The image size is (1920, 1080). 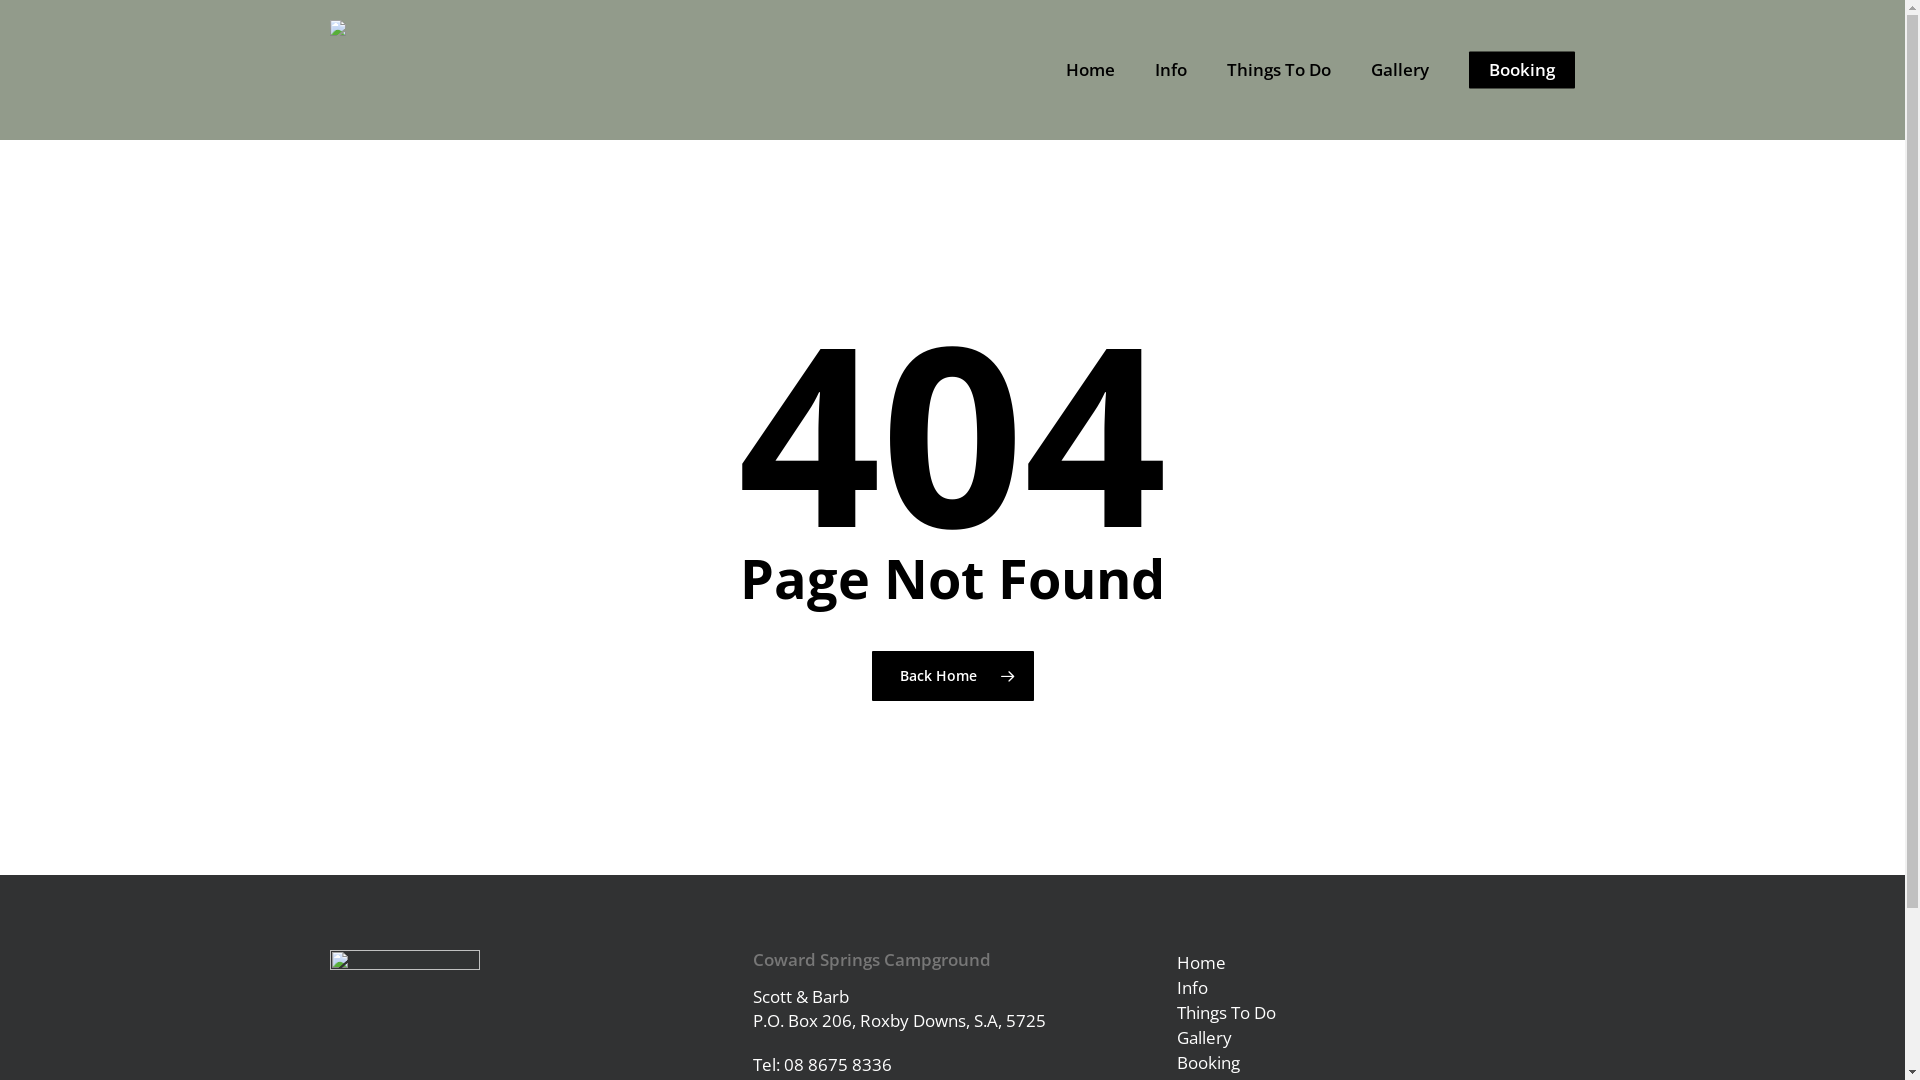 I want to click on Info, so click(x=1171, y=70).